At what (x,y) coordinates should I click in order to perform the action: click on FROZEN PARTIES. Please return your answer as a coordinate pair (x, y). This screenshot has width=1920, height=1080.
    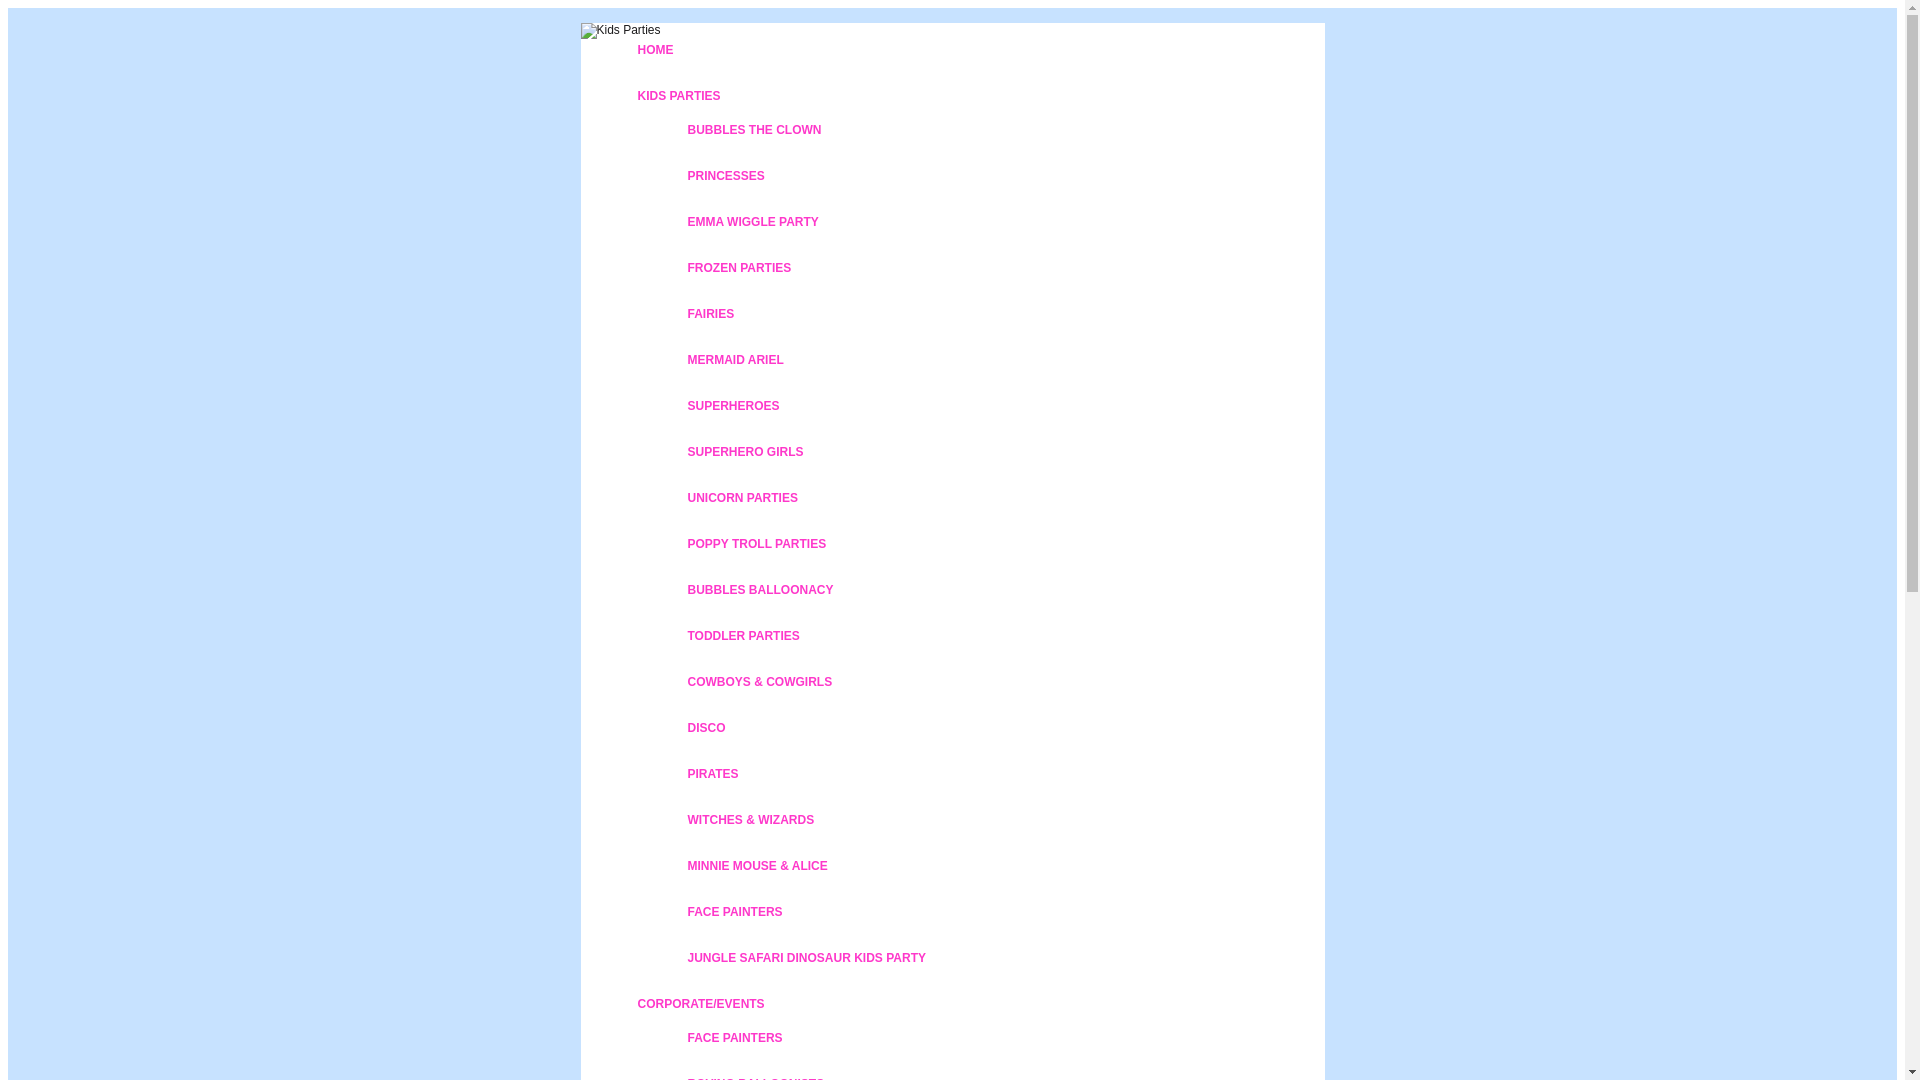
    Looking at the image, I should click on (739, 268).